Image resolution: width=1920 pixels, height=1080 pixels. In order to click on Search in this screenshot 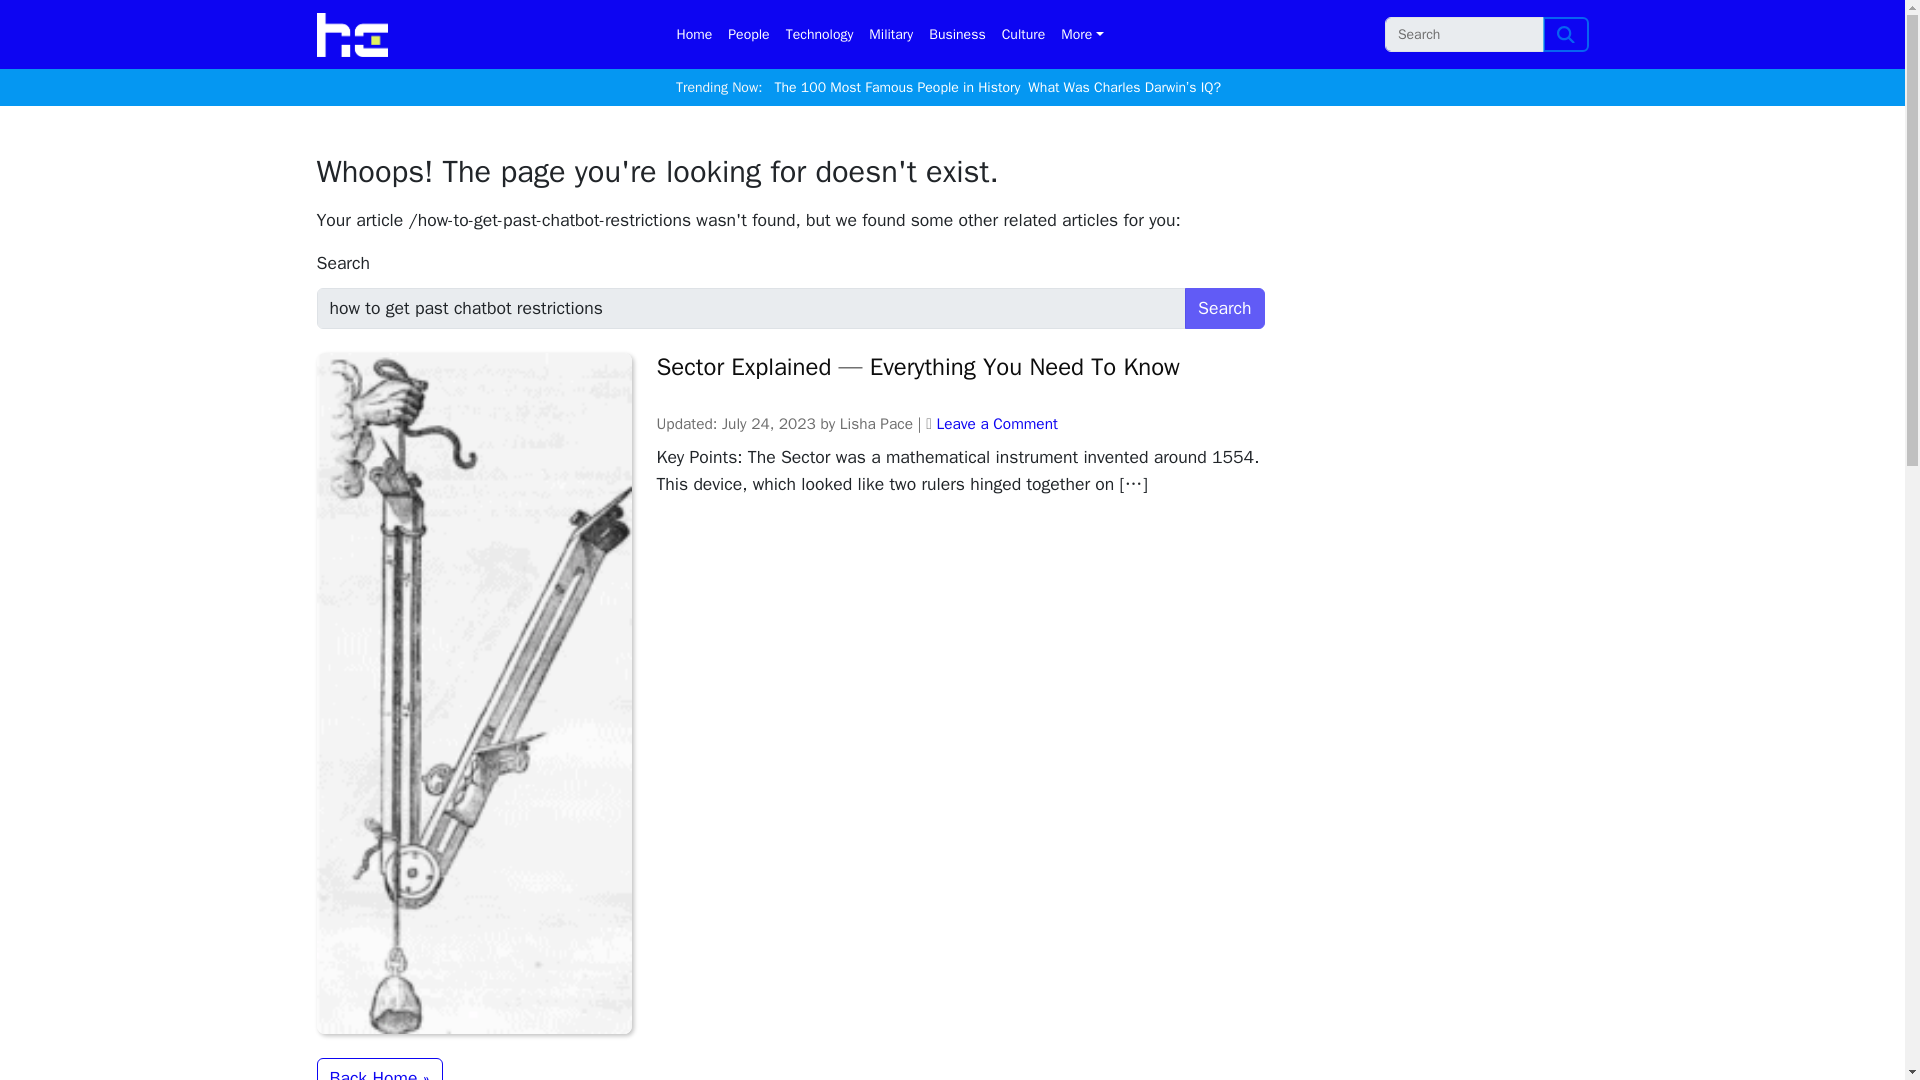, I will do `click(1566, 34)`.